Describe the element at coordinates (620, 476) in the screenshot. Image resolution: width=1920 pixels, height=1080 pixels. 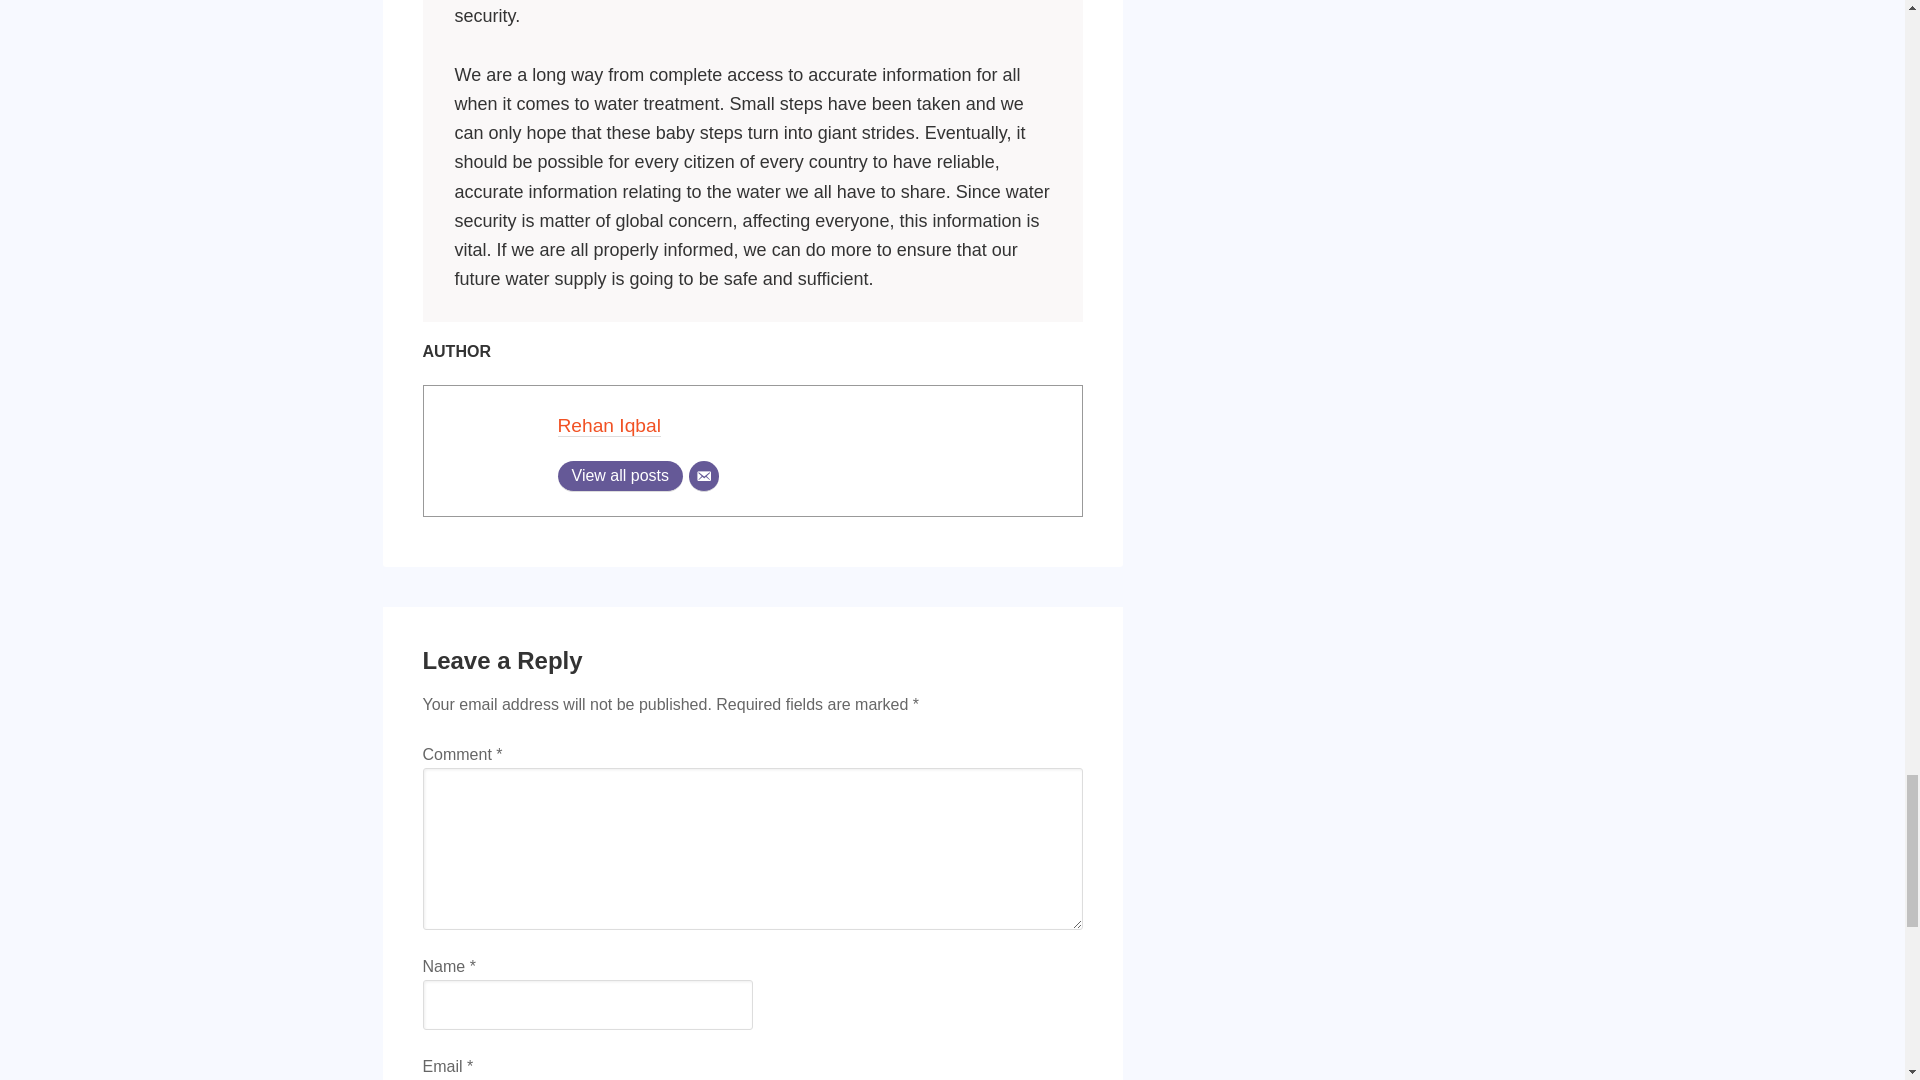
I see `View all posts` at that location.